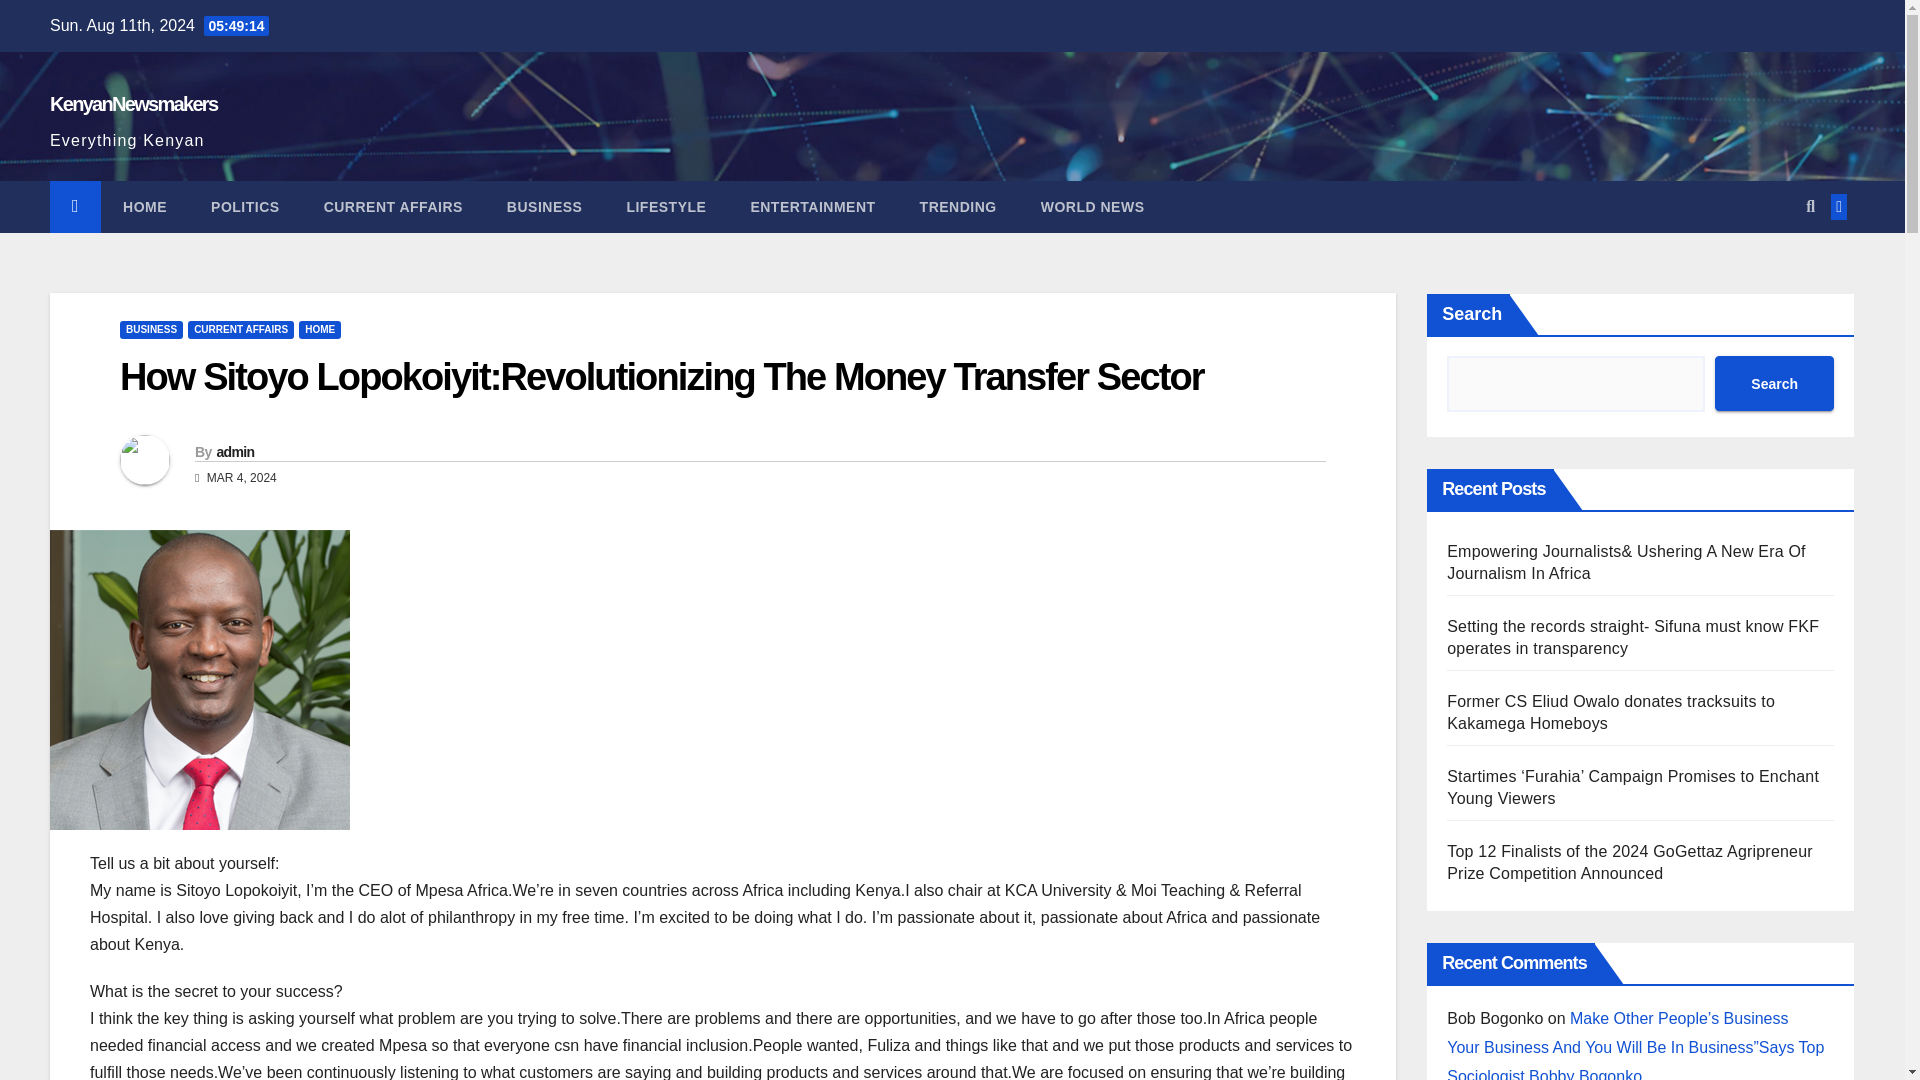  Describe the element at coordinates (244, 207) in the screenshot. I see `Politics` at that location.